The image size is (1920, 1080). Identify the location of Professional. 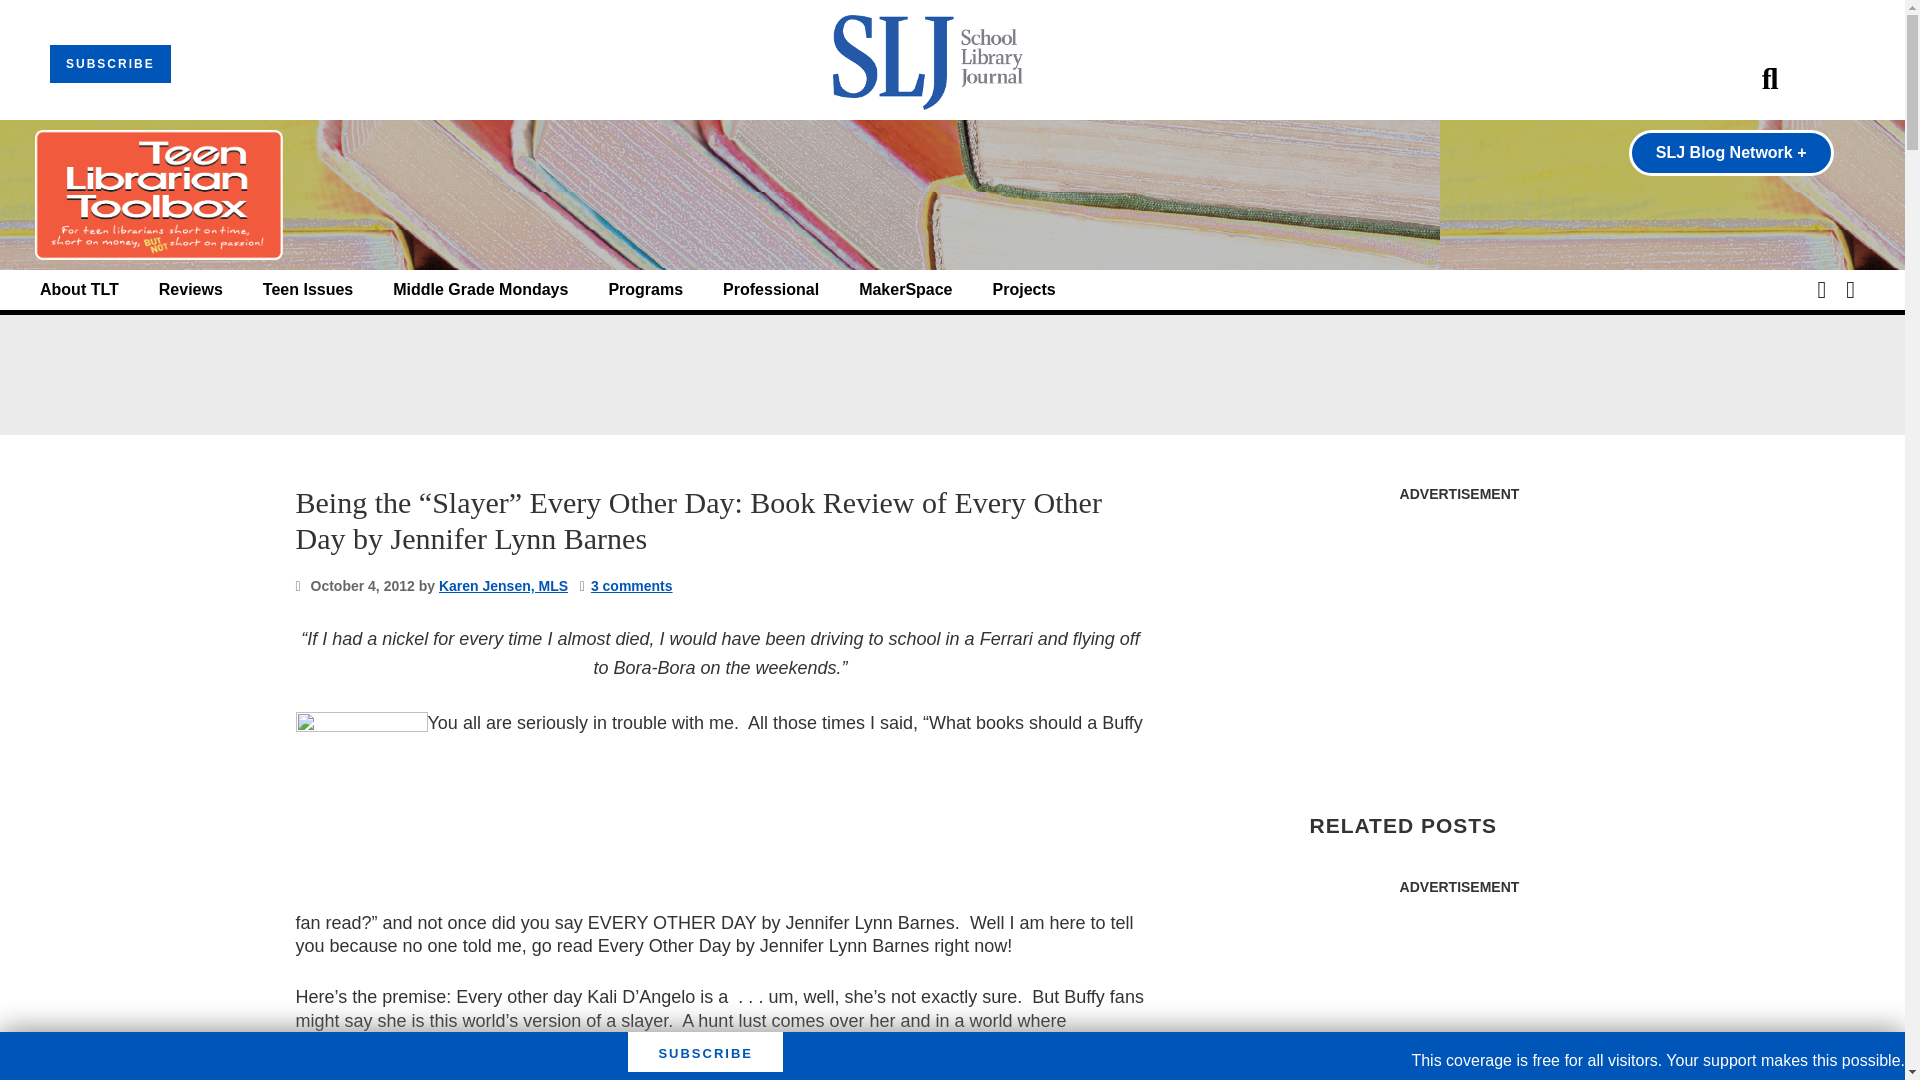
(771, 290).